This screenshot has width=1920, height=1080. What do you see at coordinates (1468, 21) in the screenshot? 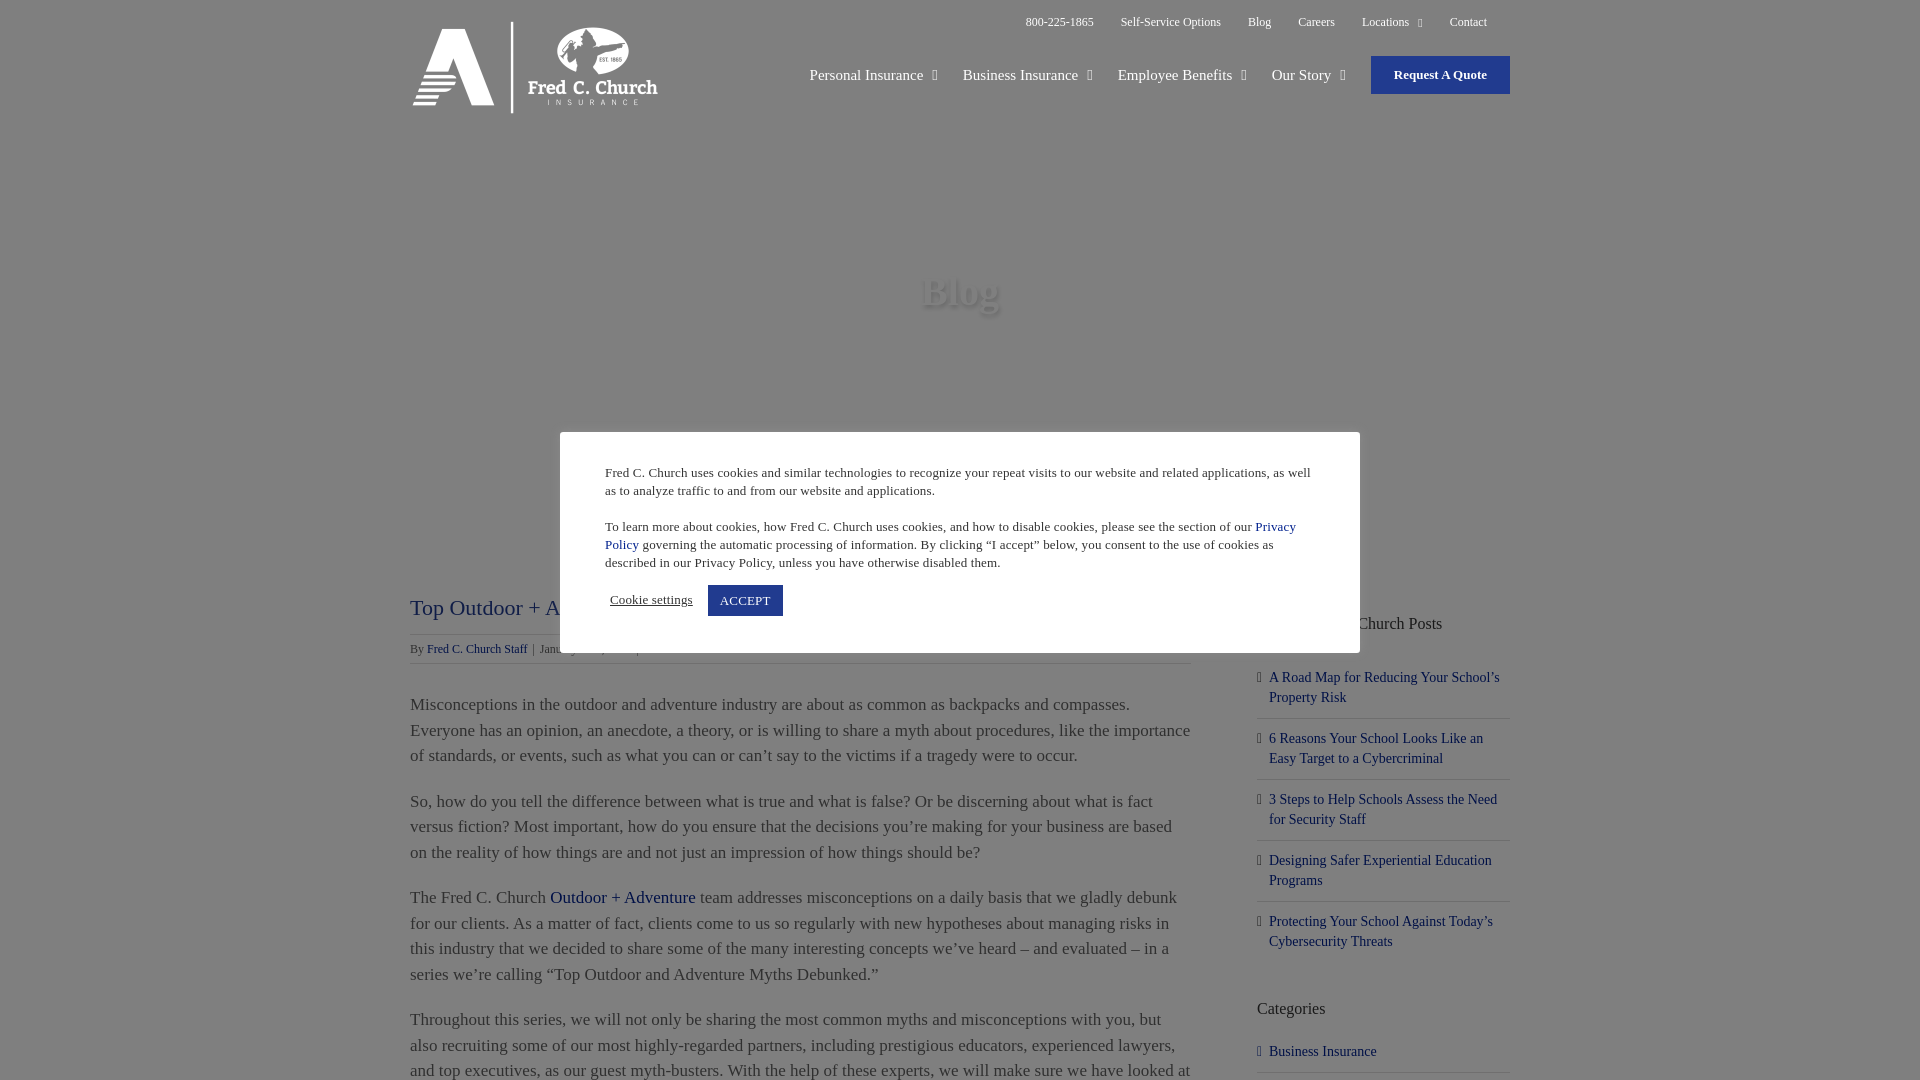
I see `Contact` at bounding box center [1468, 21].